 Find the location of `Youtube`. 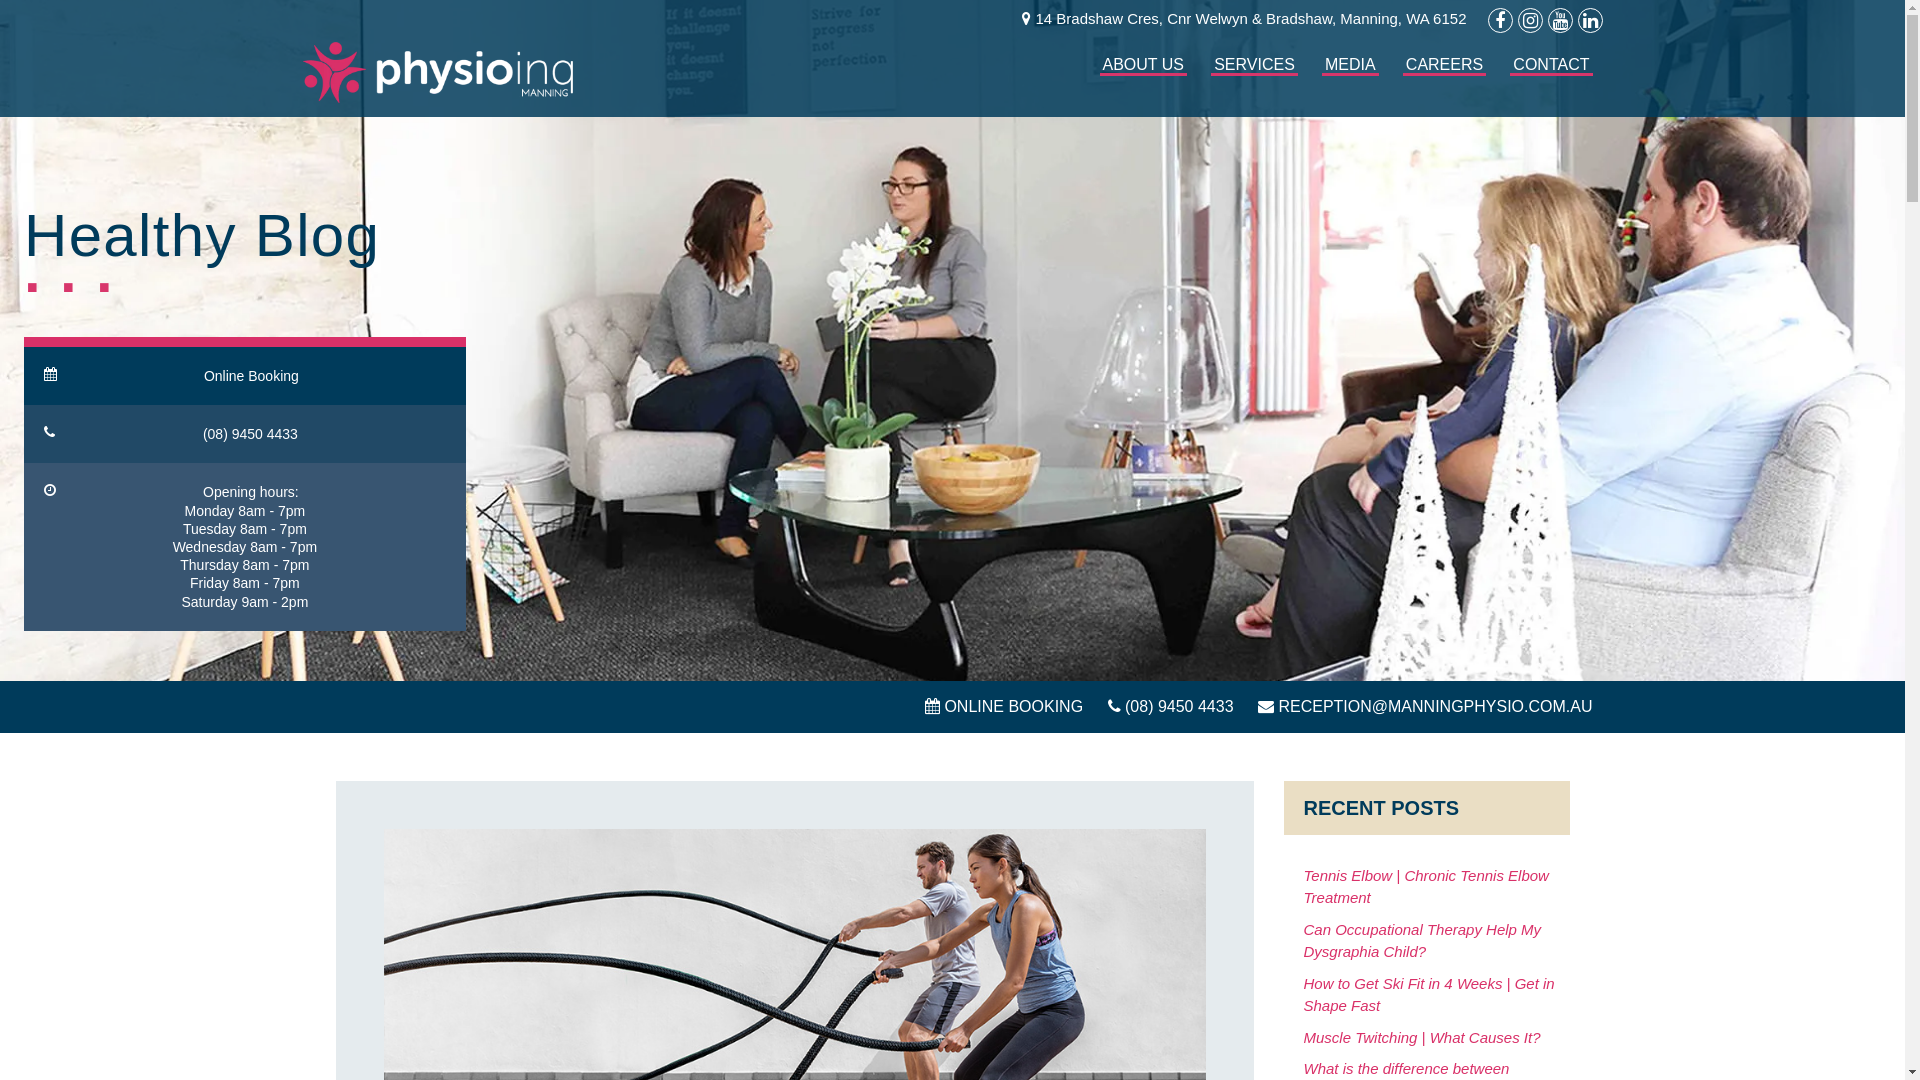

Youtube is located at coordinates (1560, 20).